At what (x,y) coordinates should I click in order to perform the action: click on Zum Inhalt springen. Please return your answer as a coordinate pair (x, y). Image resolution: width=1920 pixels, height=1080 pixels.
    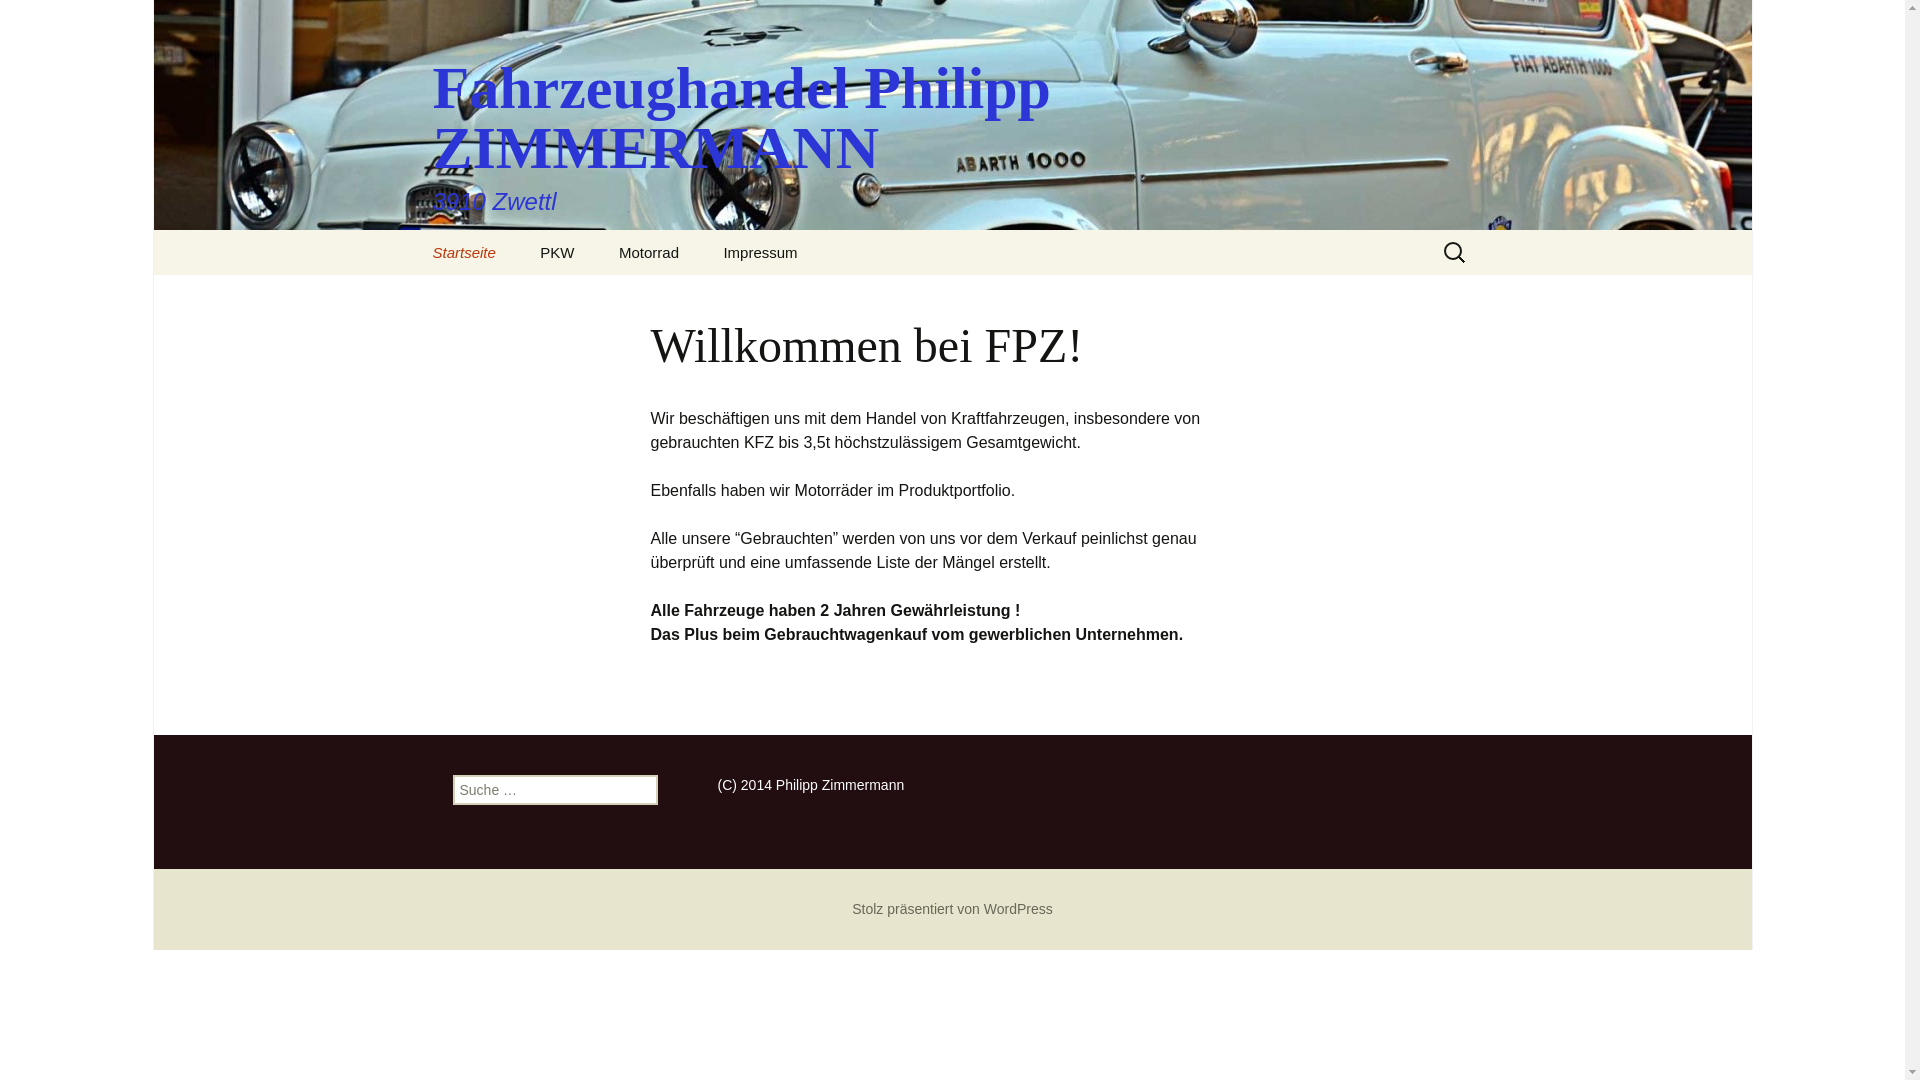
    Looking at the image, I should click on (412, 230).